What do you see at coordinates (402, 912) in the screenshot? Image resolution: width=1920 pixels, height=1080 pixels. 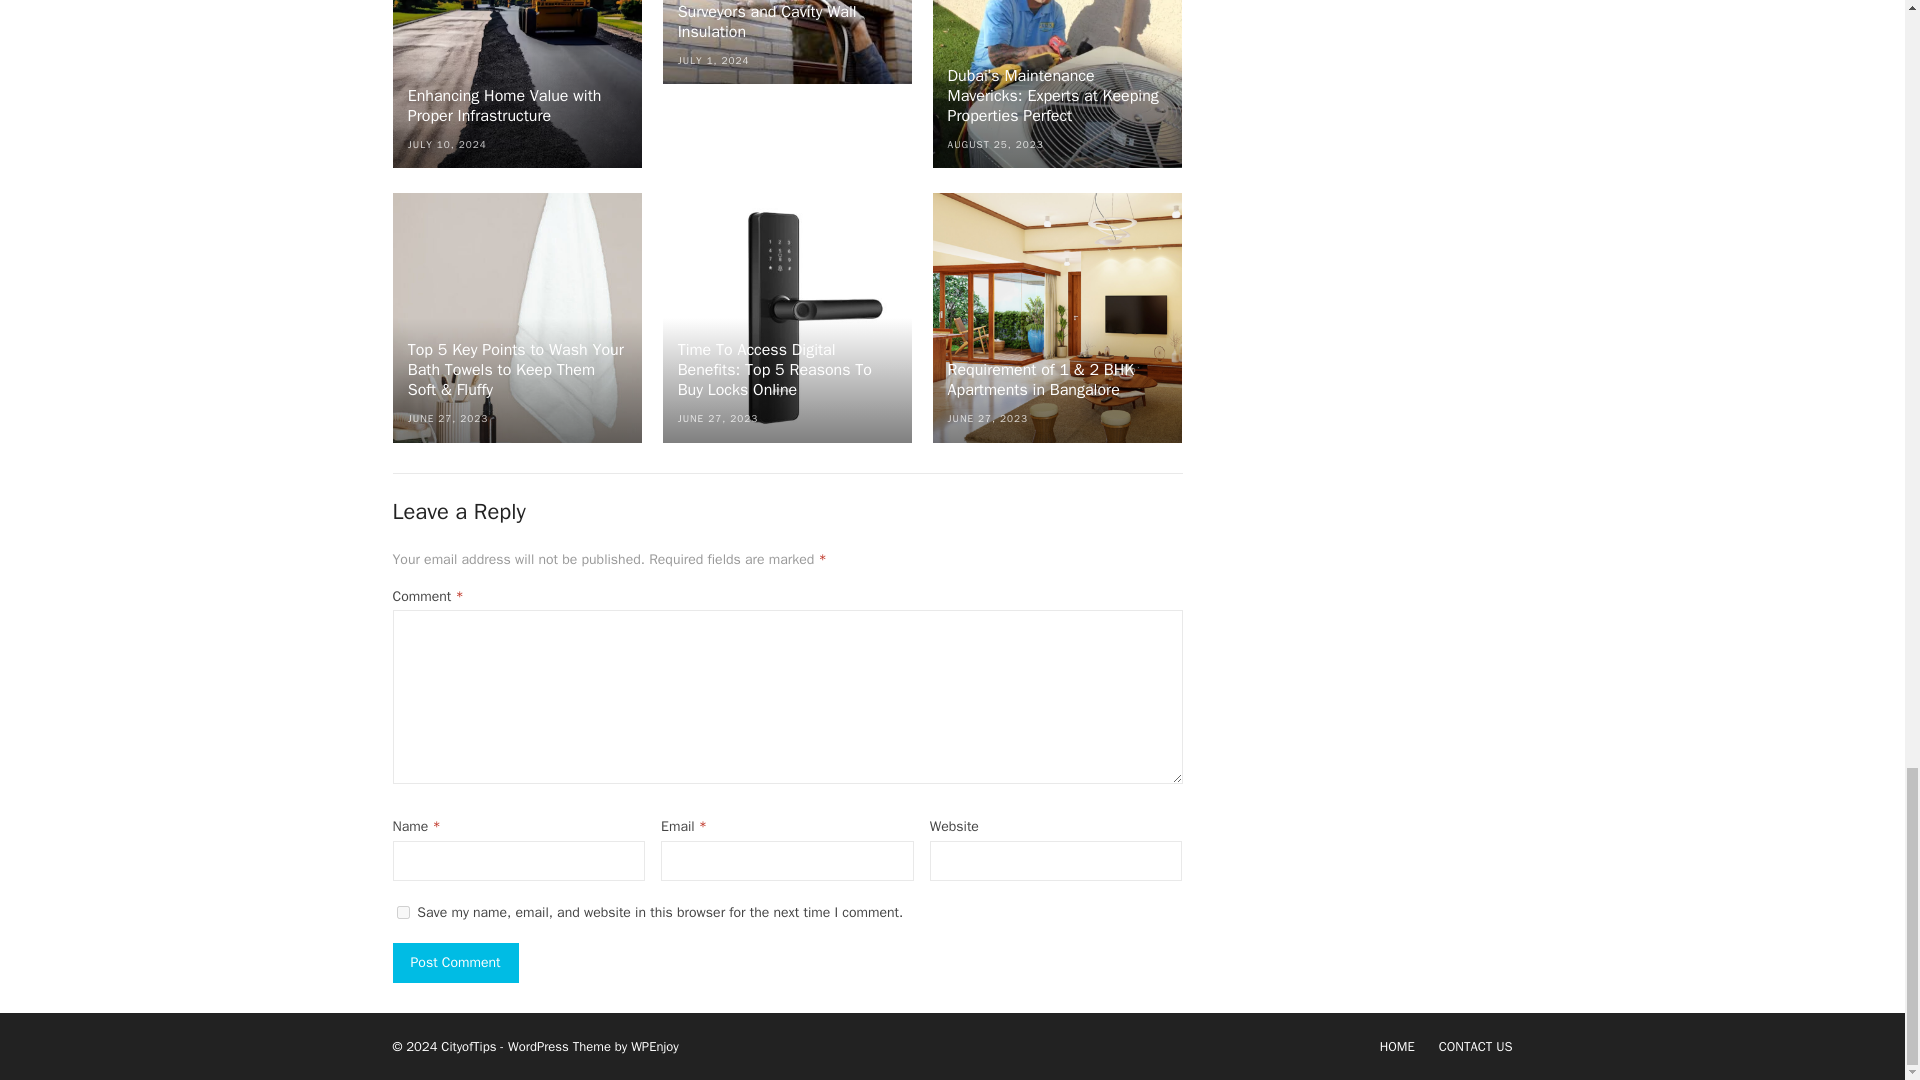 I see `yes` at bounding box center [402, 912].